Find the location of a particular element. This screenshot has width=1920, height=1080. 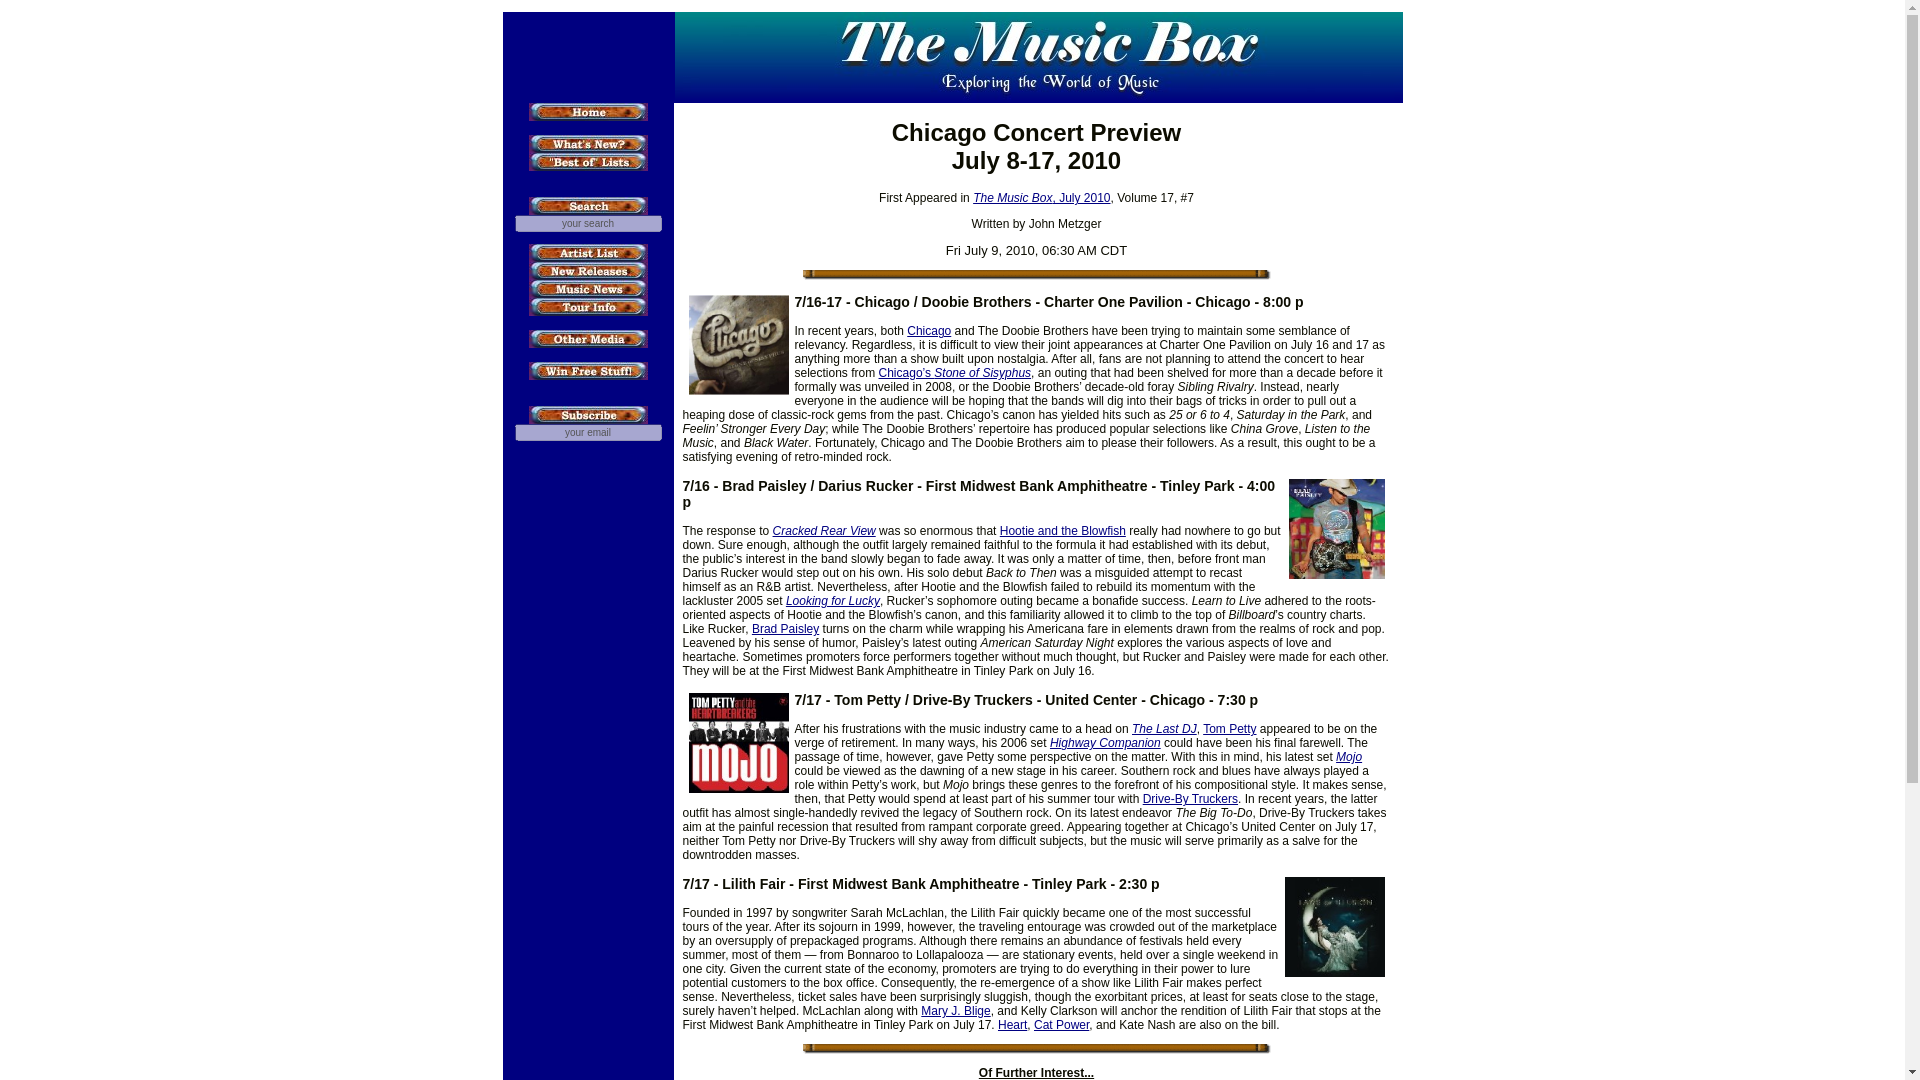

Highway Companion is located at coordinates (1106, 742).